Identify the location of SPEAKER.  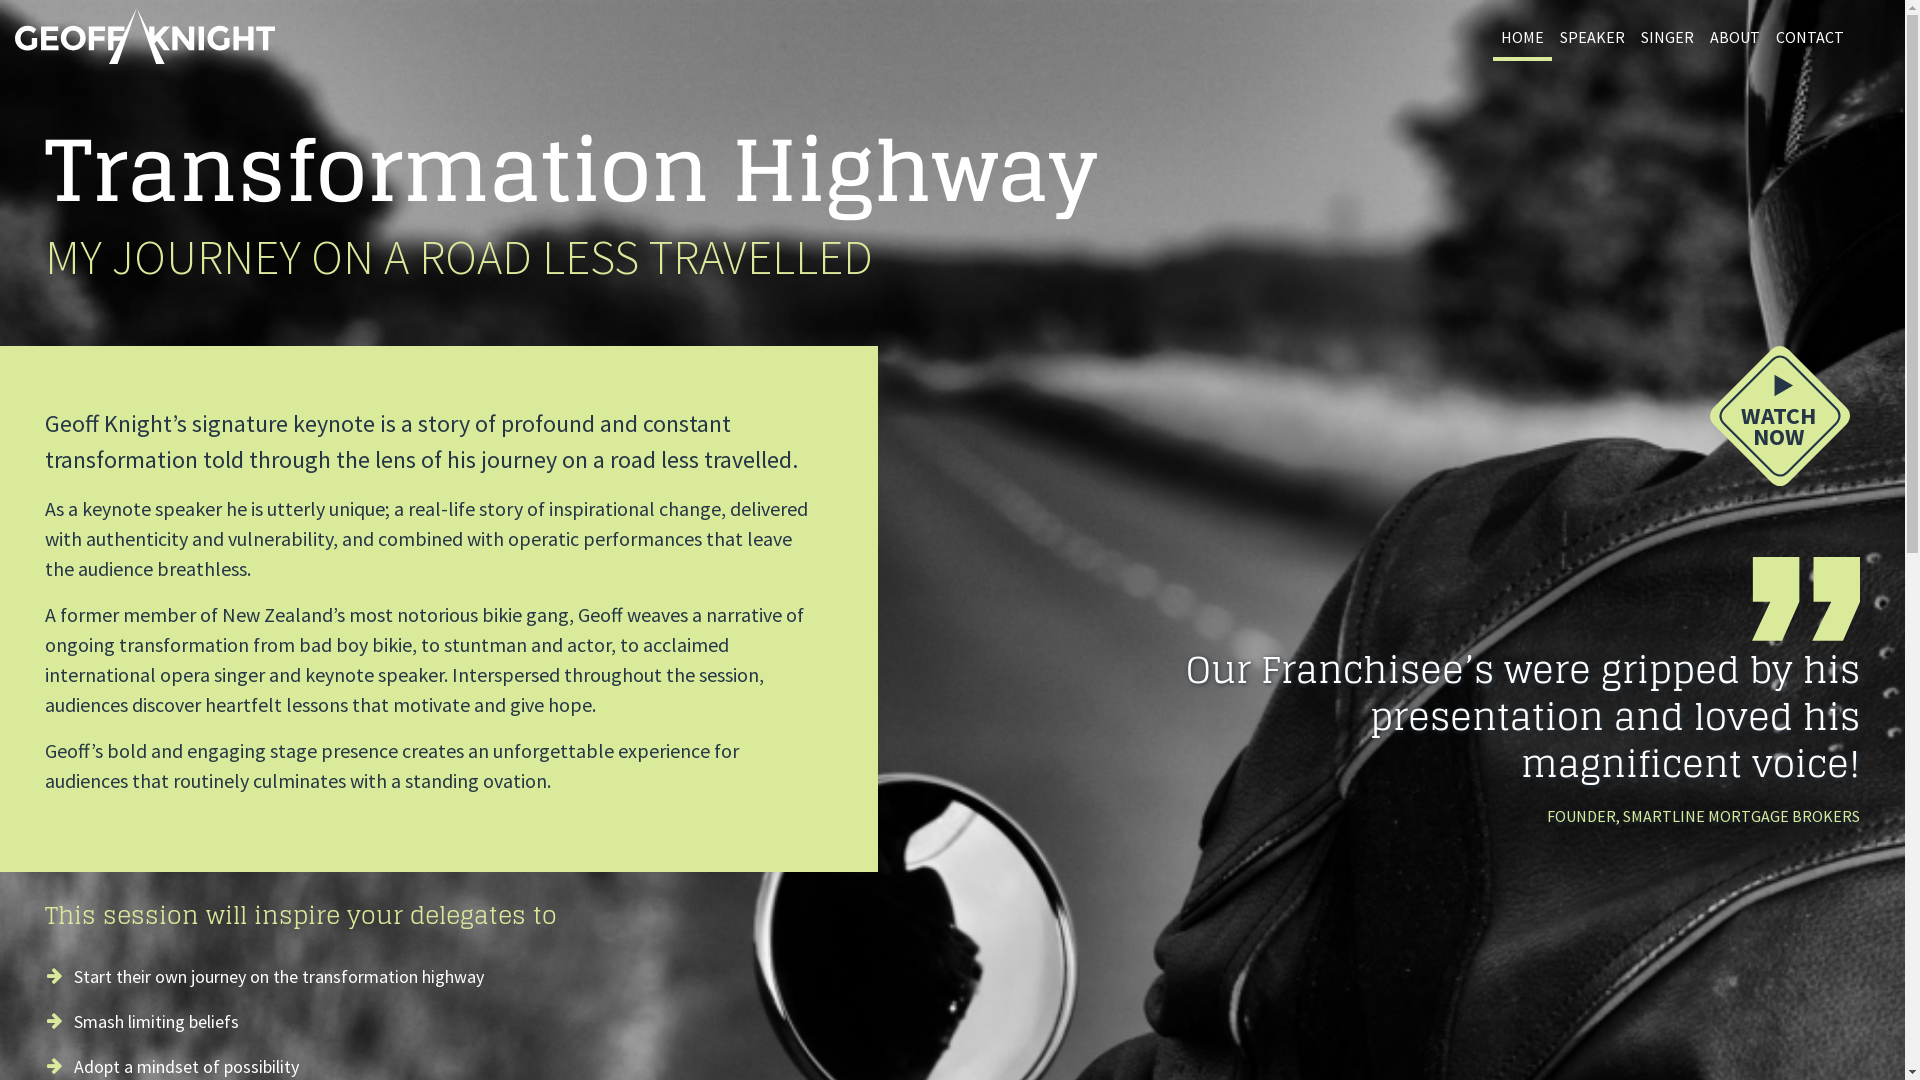
(1592, 39).